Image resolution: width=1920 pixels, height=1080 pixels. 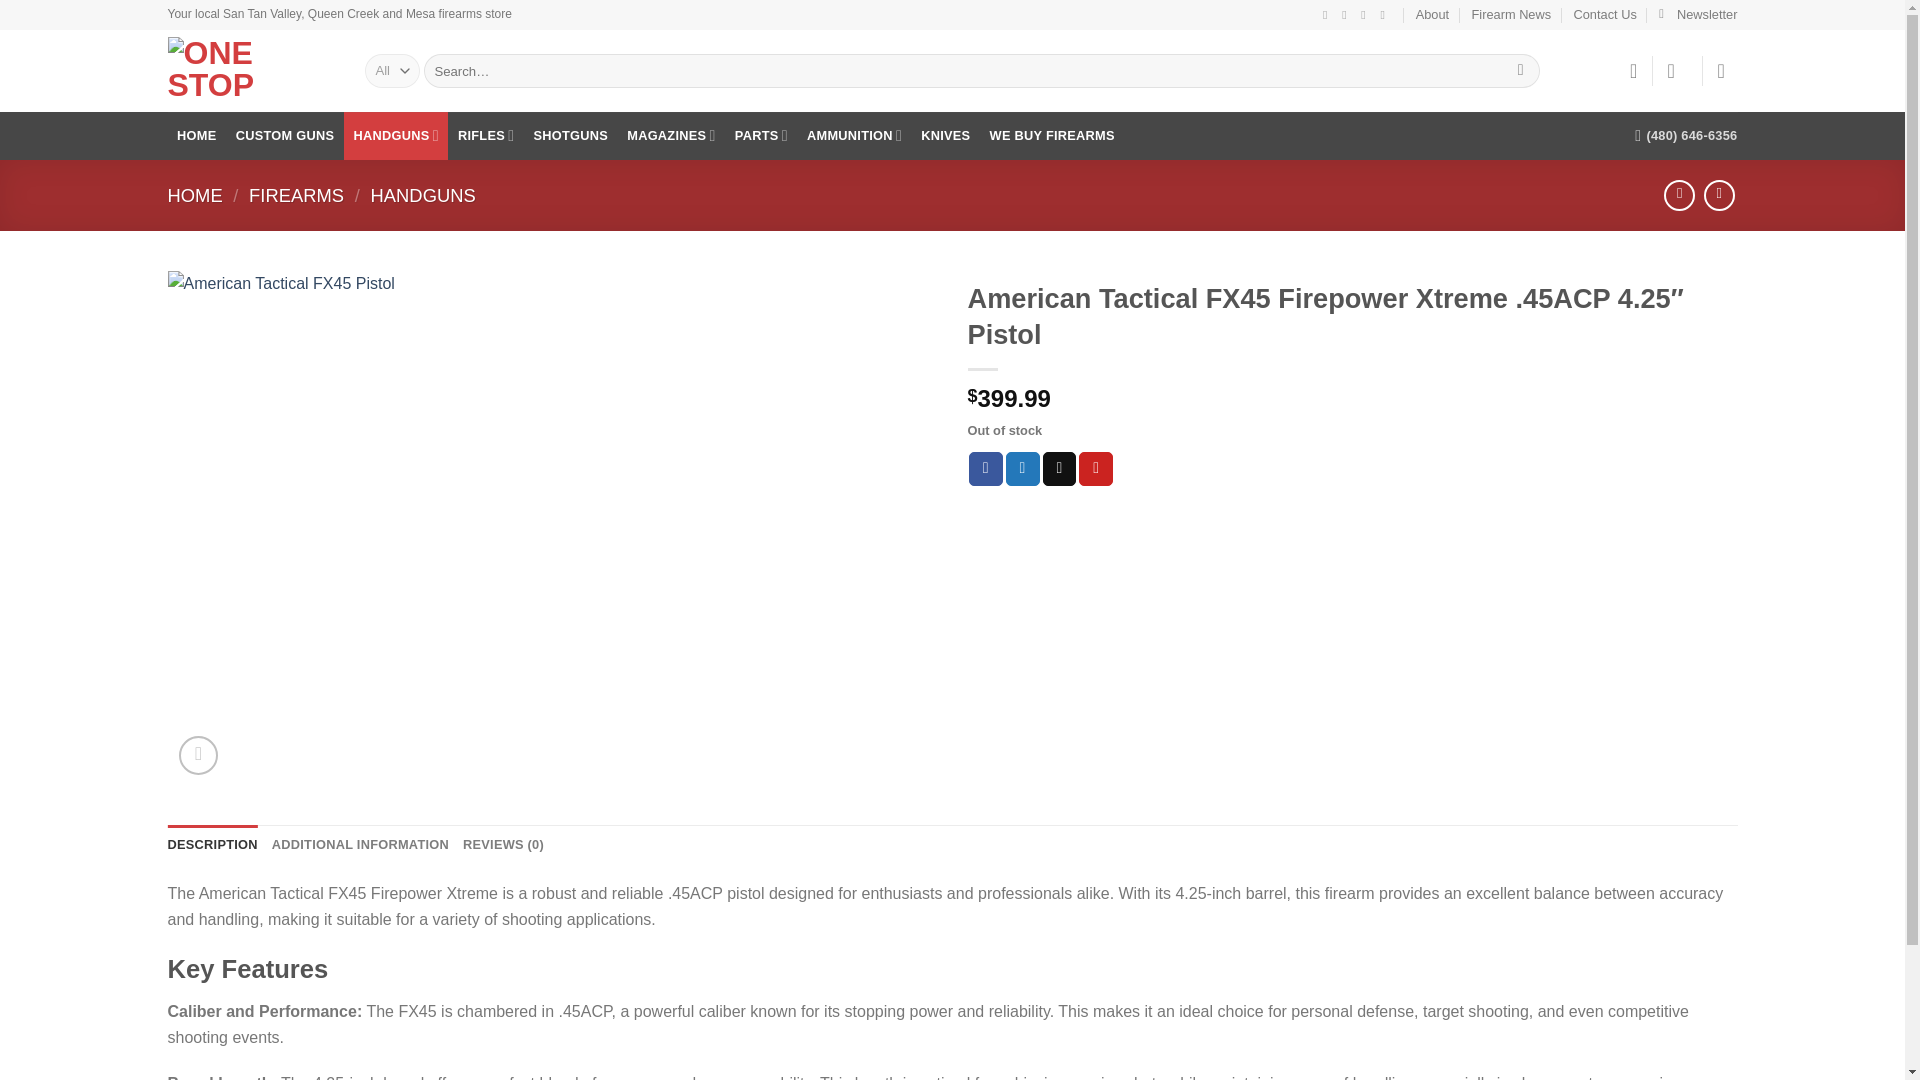 What do you see at coordinates (1432, 15) in the screenshot?
I see `About` at bounding box center [1432, 15].